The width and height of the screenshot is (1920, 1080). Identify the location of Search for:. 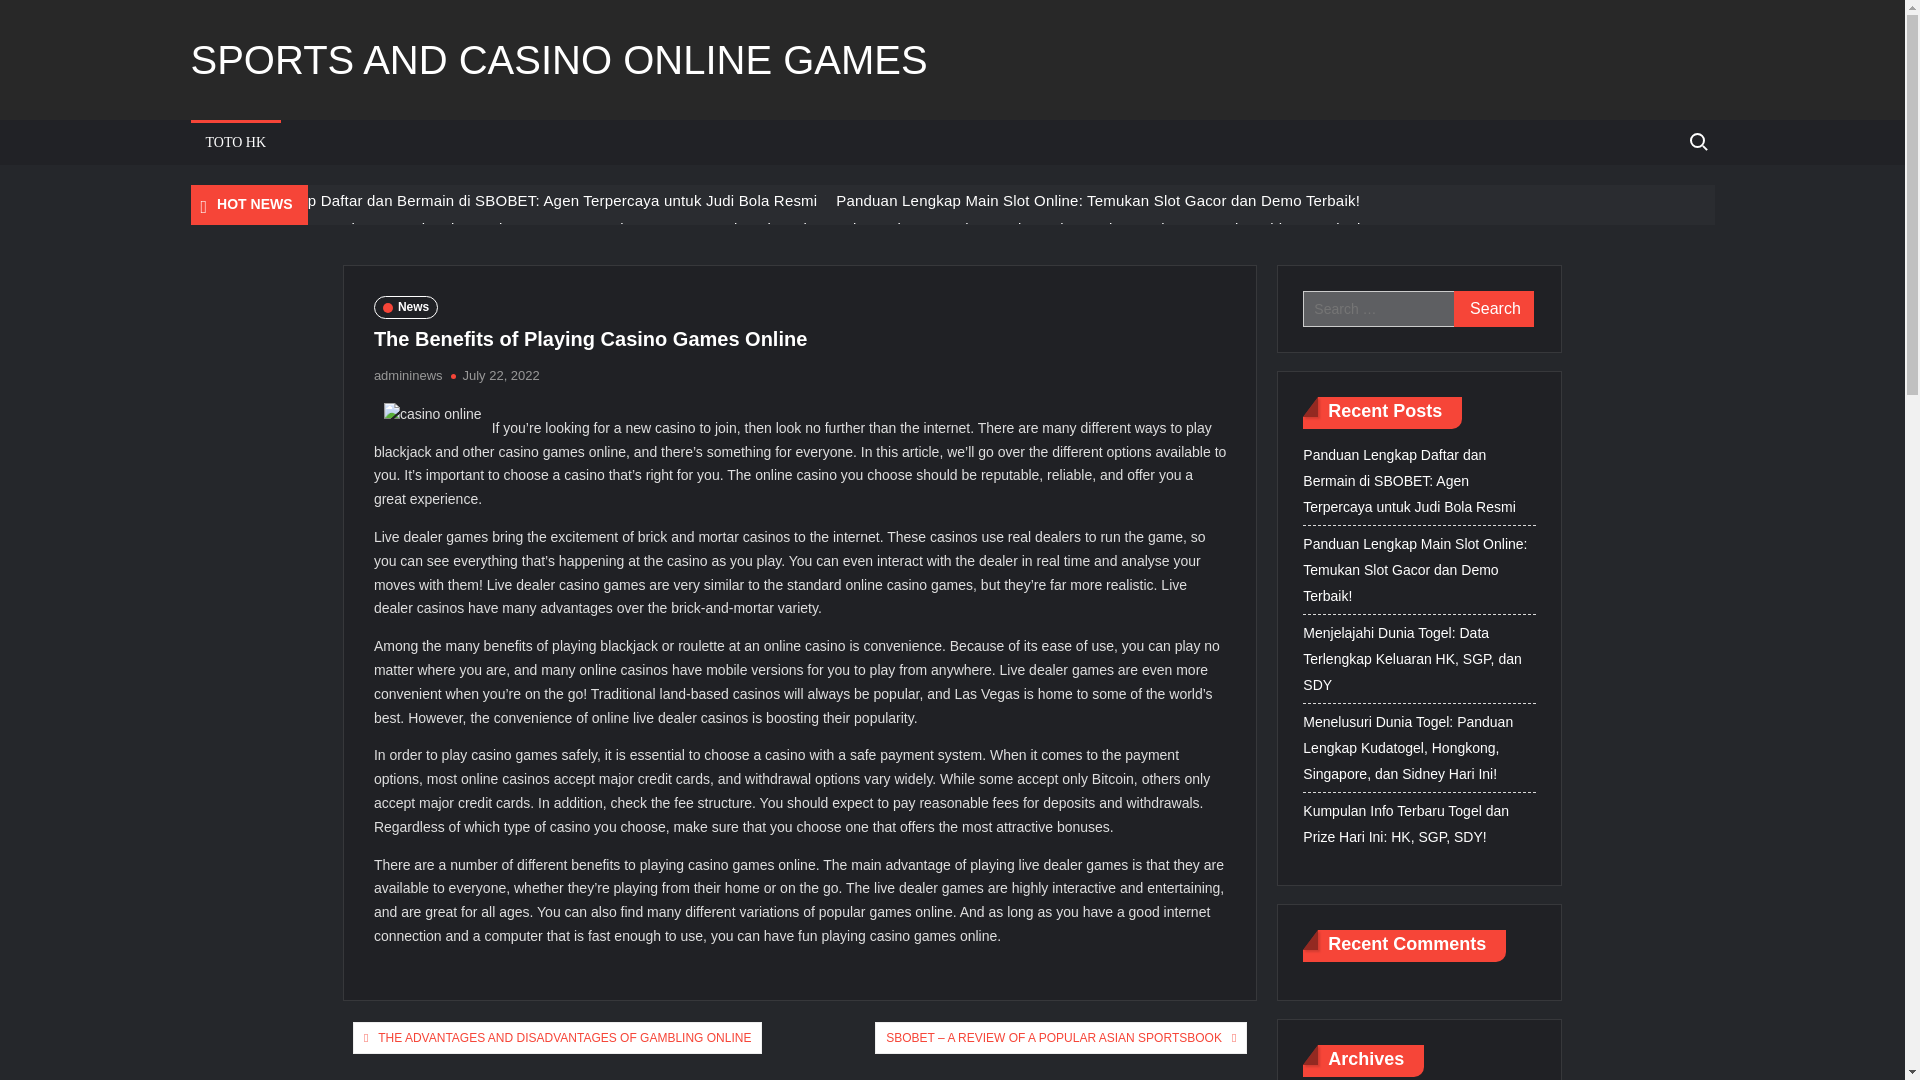
(1697, 142).